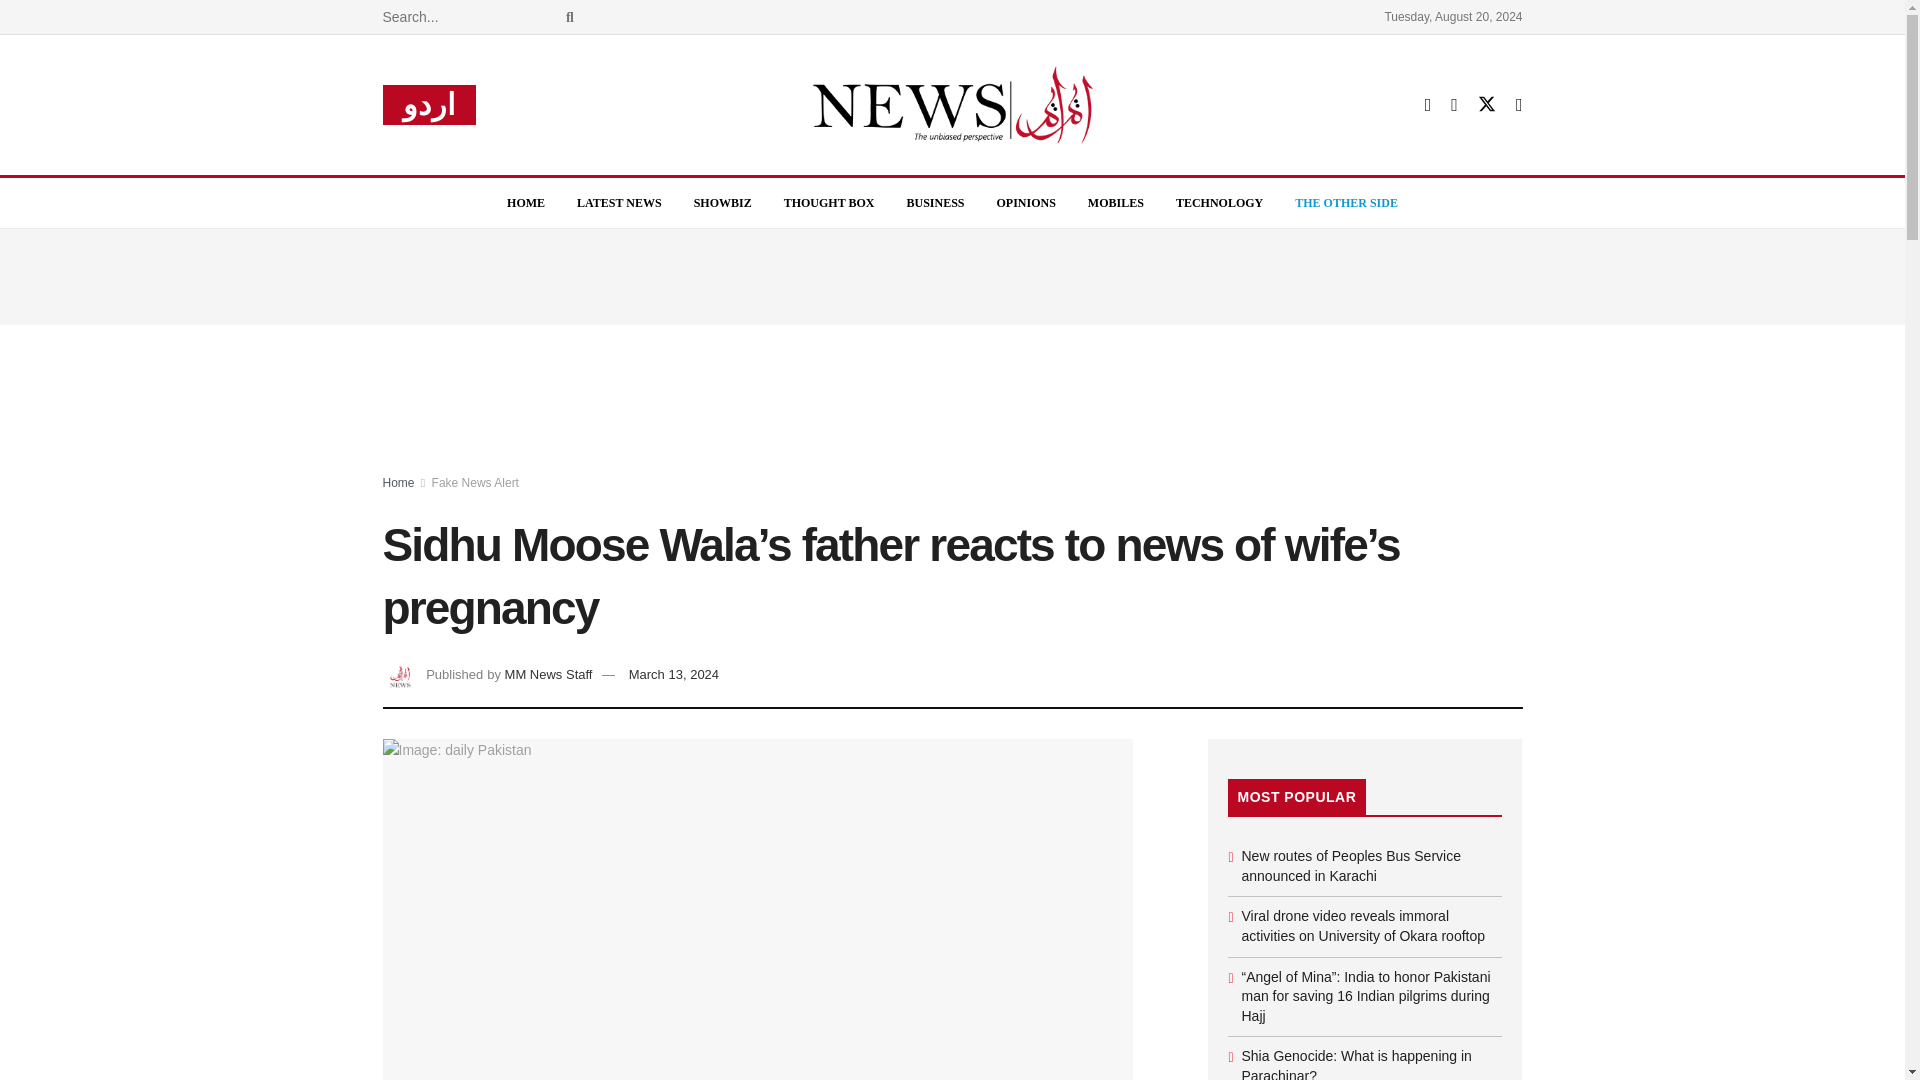  Describe the element at coordinates (1218, 202) in the screenshot. I see `TECHNOLOGY` at that location.